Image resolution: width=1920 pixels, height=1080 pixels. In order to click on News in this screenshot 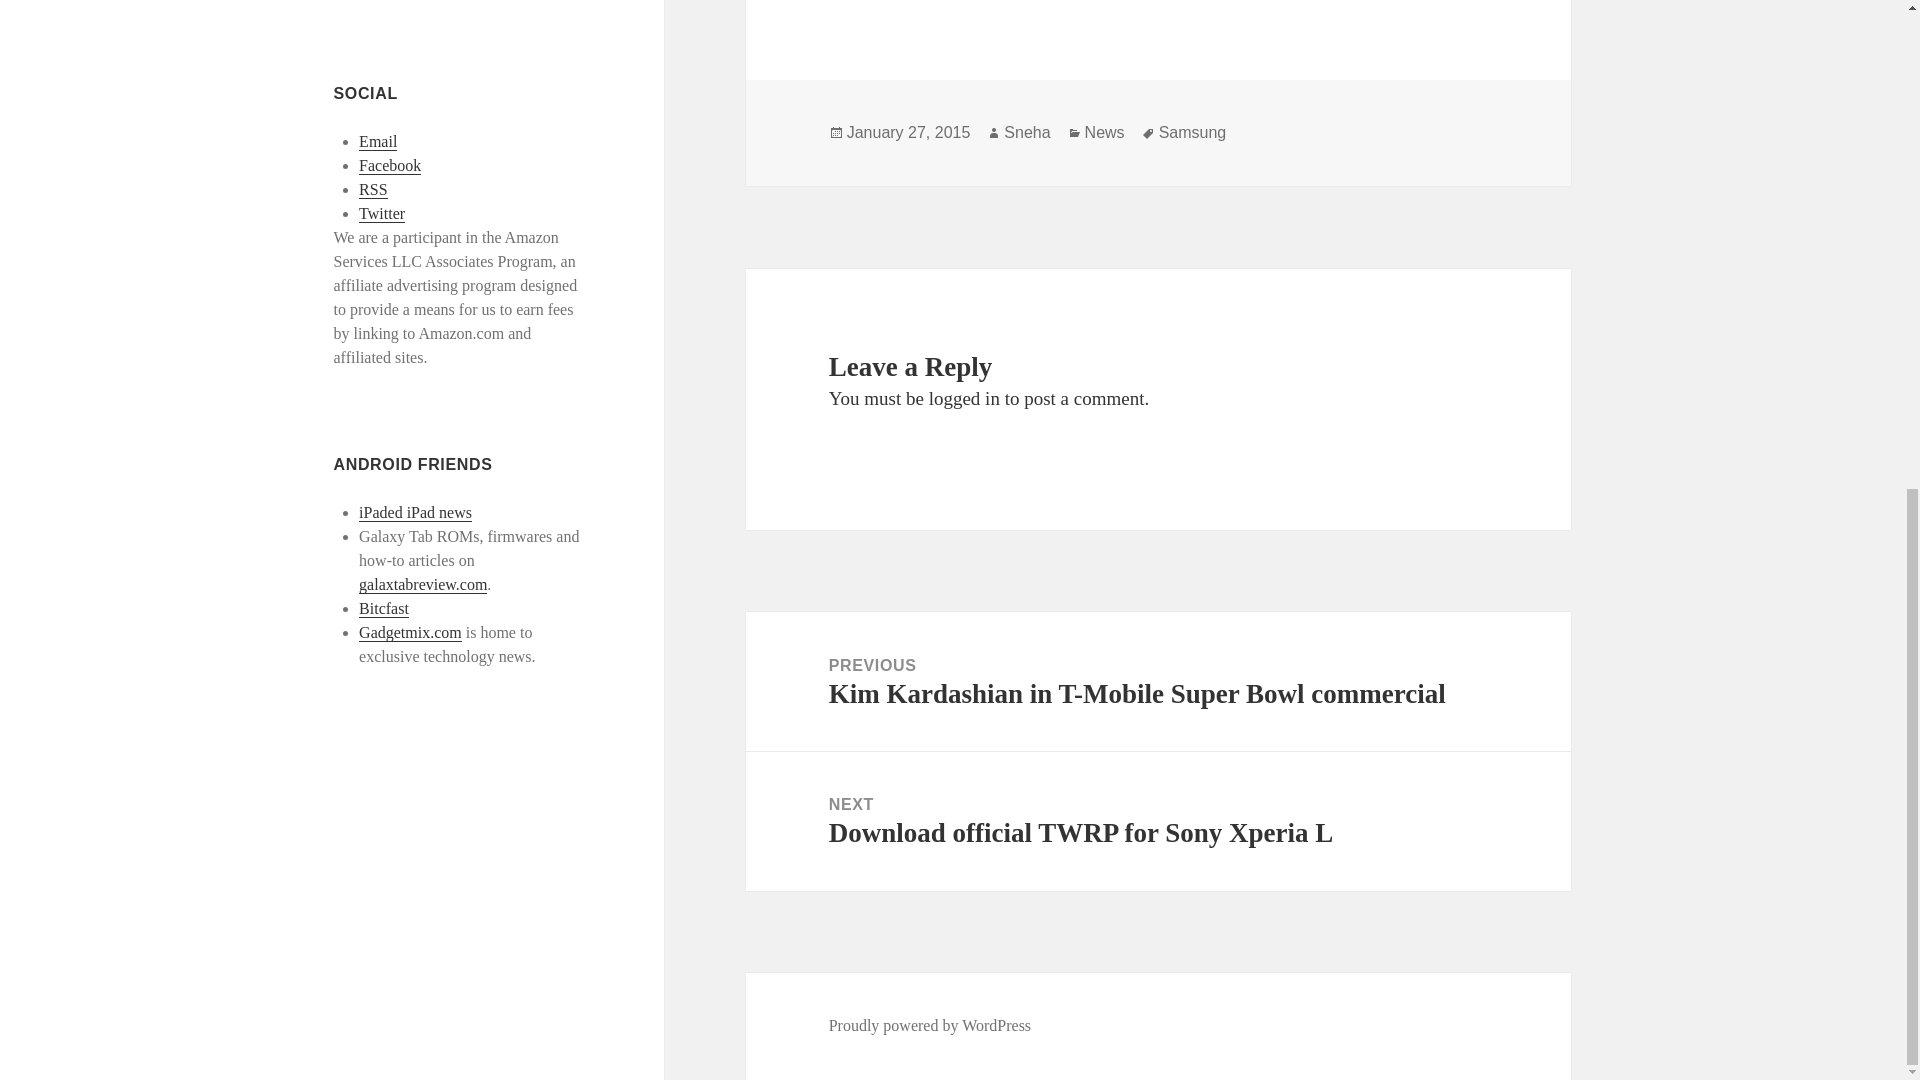, I will do `click(1104, 132)`.